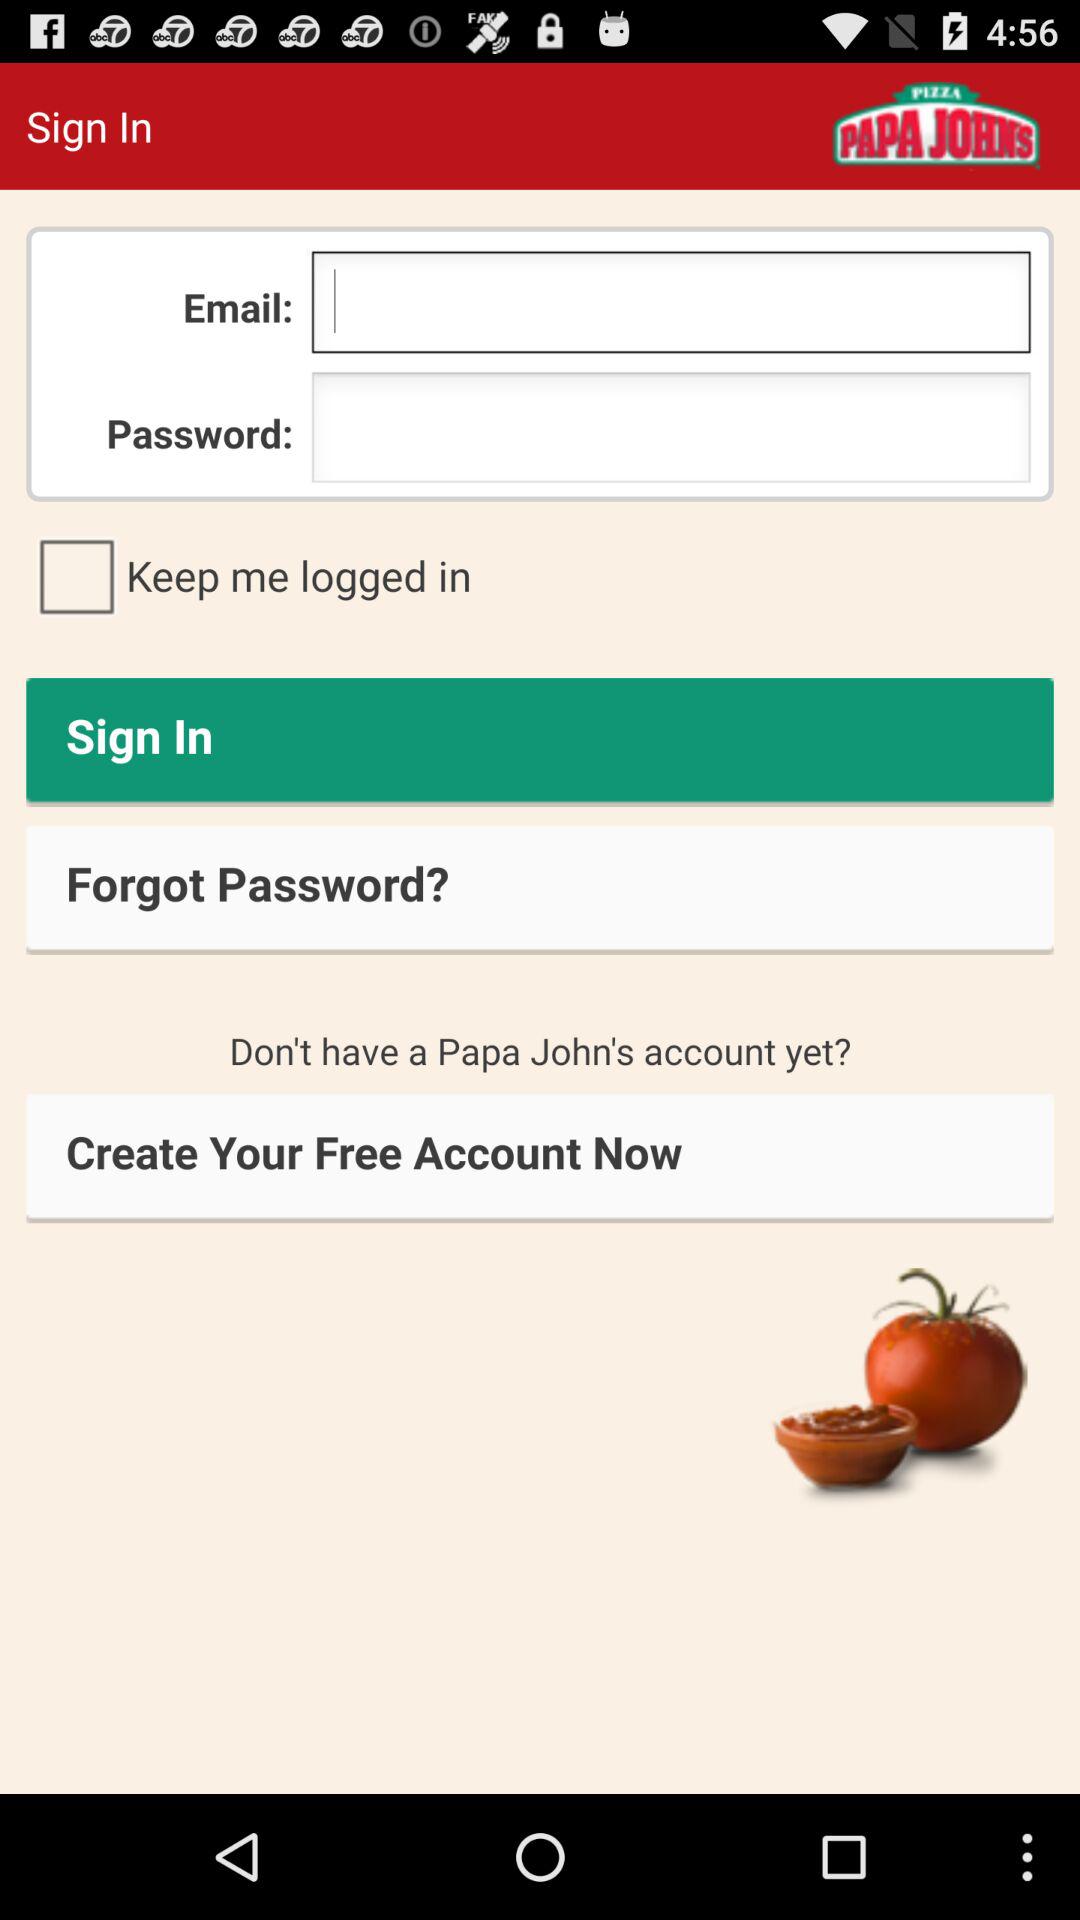  I want to click on select icon below sign in, so click(540, 890).